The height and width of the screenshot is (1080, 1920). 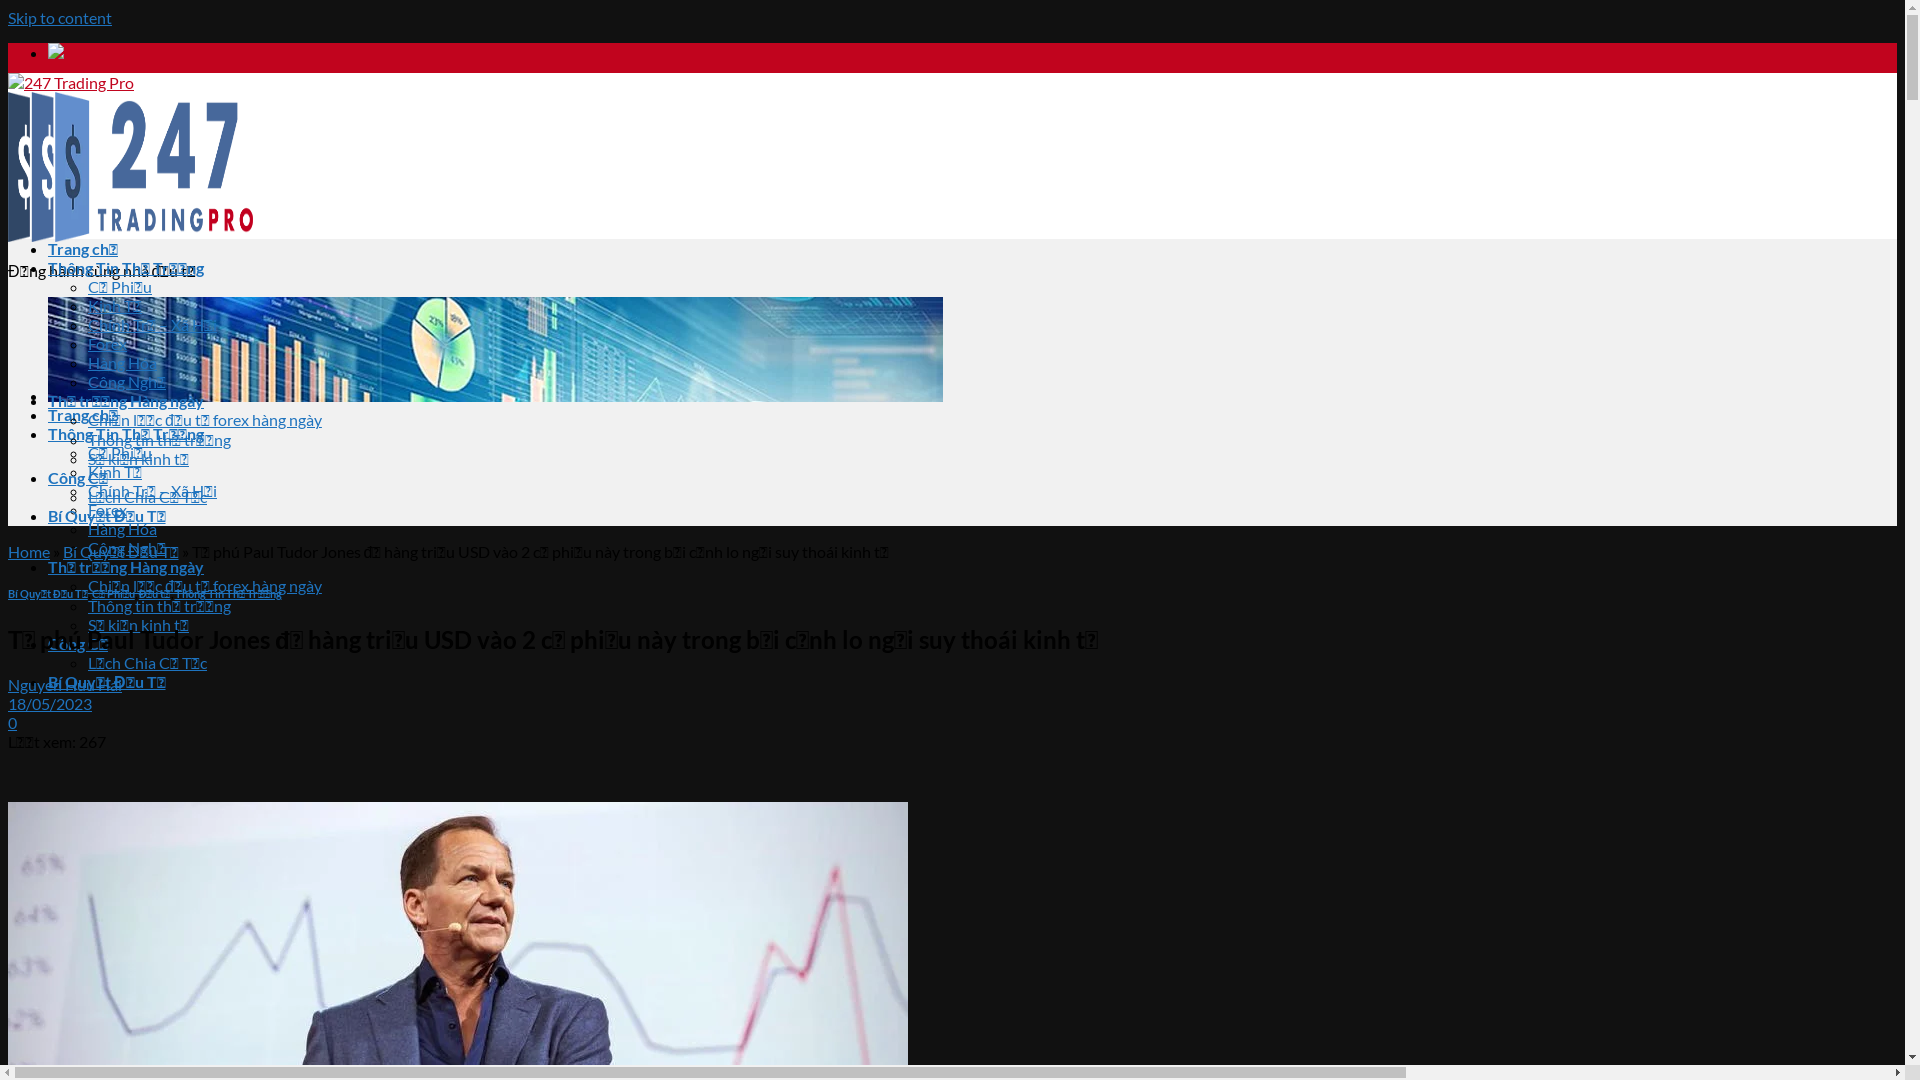 I want to click on Forex, so click(x=108, y=344).